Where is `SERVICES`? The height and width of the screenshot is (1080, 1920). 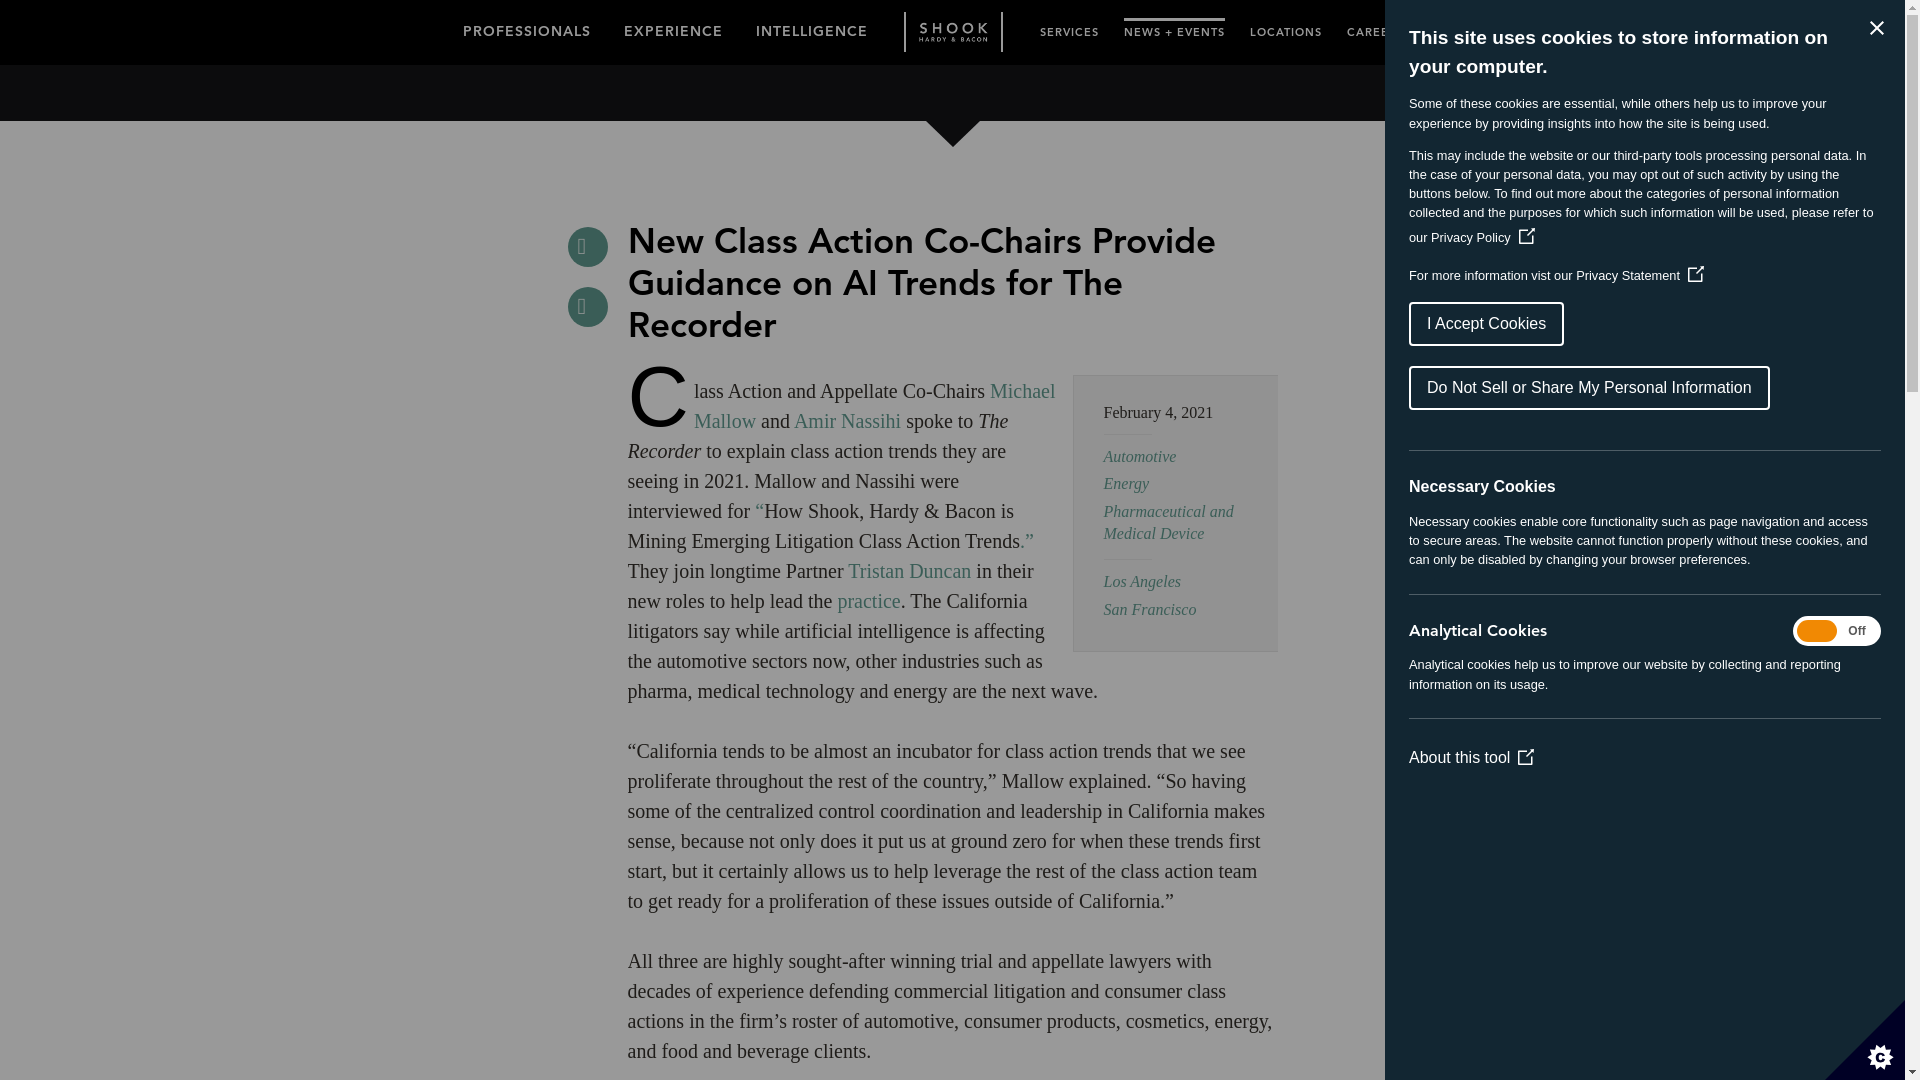
SERVICES is located at coordinates (1069, 28).